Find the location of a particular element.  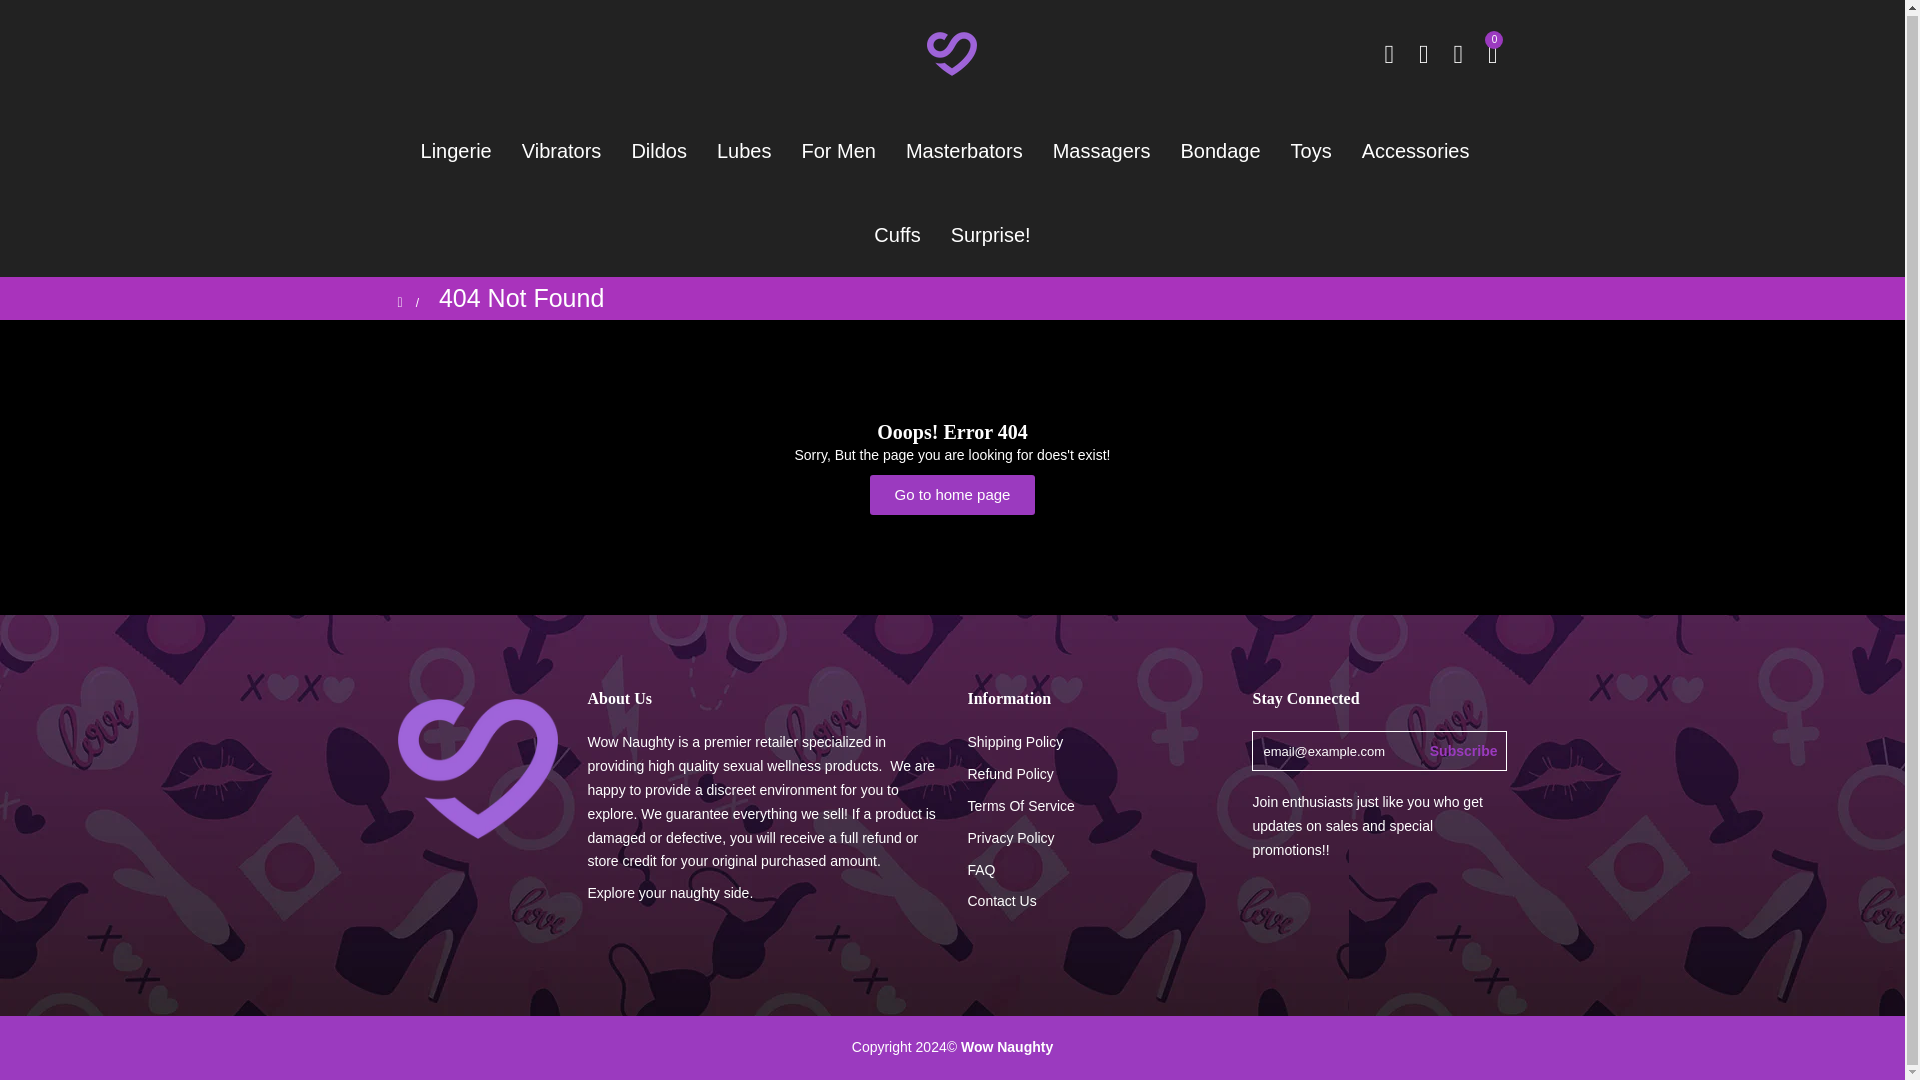

Bondage is located at coordinates (1220, 151).